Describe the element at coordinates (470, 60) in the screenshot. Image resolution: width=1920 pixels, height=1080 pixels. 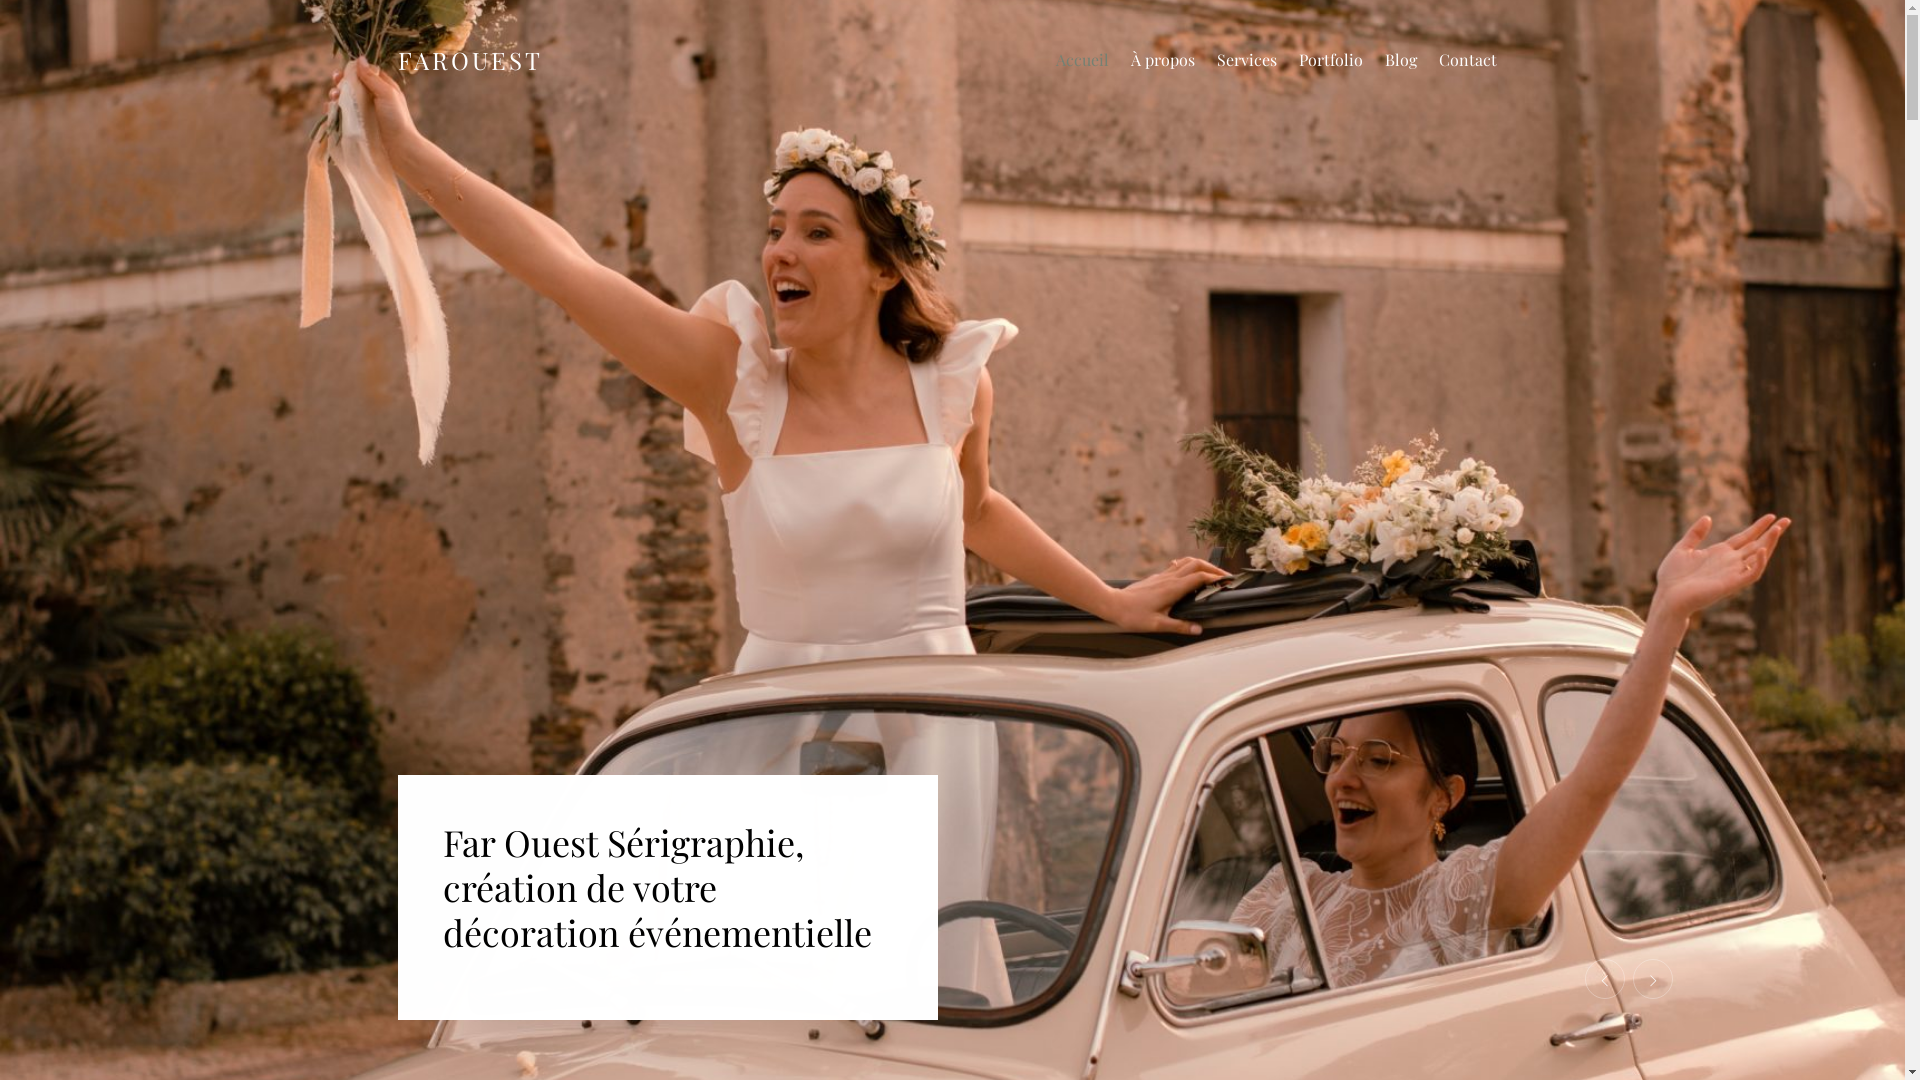
I see `FAROUEST` at that location.